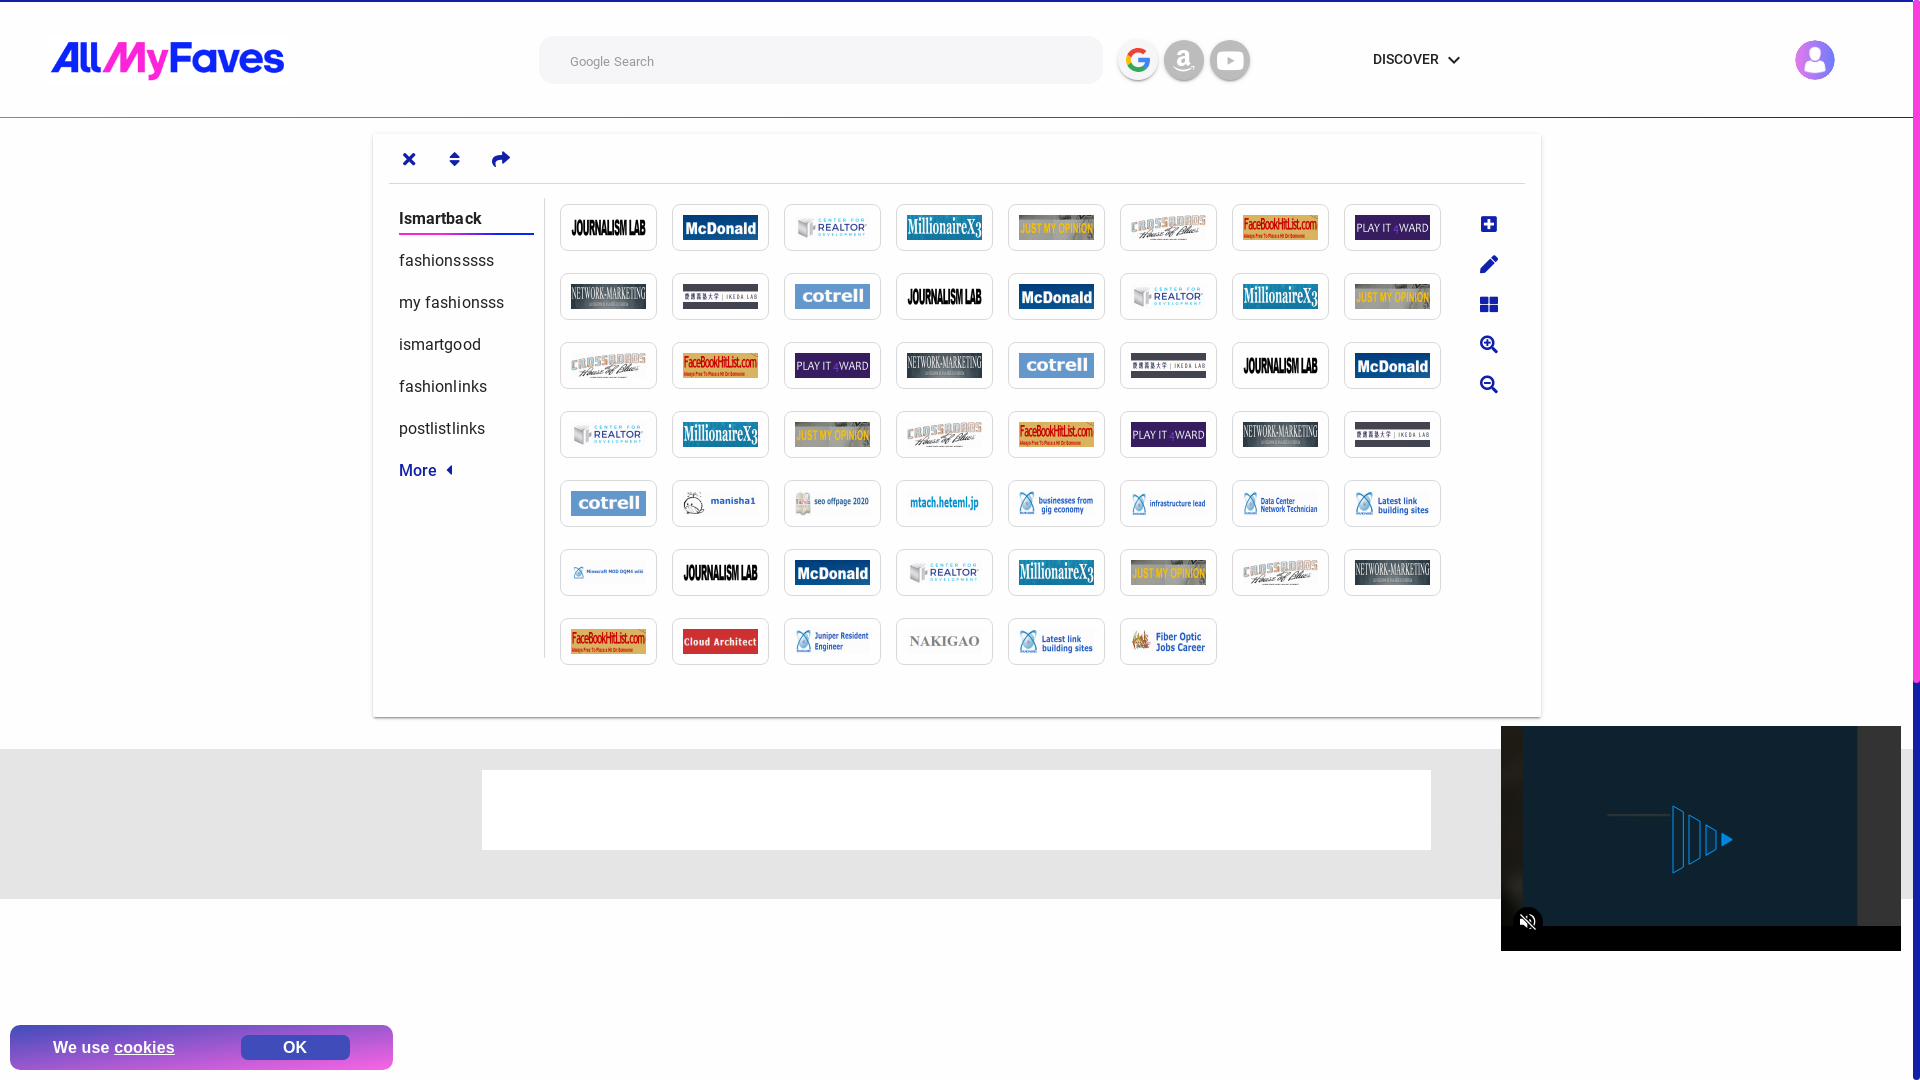 The height and width of the screenshot is (1080, 1920). What do you see at coordinates (454, 158) in the screenshot?
I see `Sort tabs` at bounding box center [454, 158].